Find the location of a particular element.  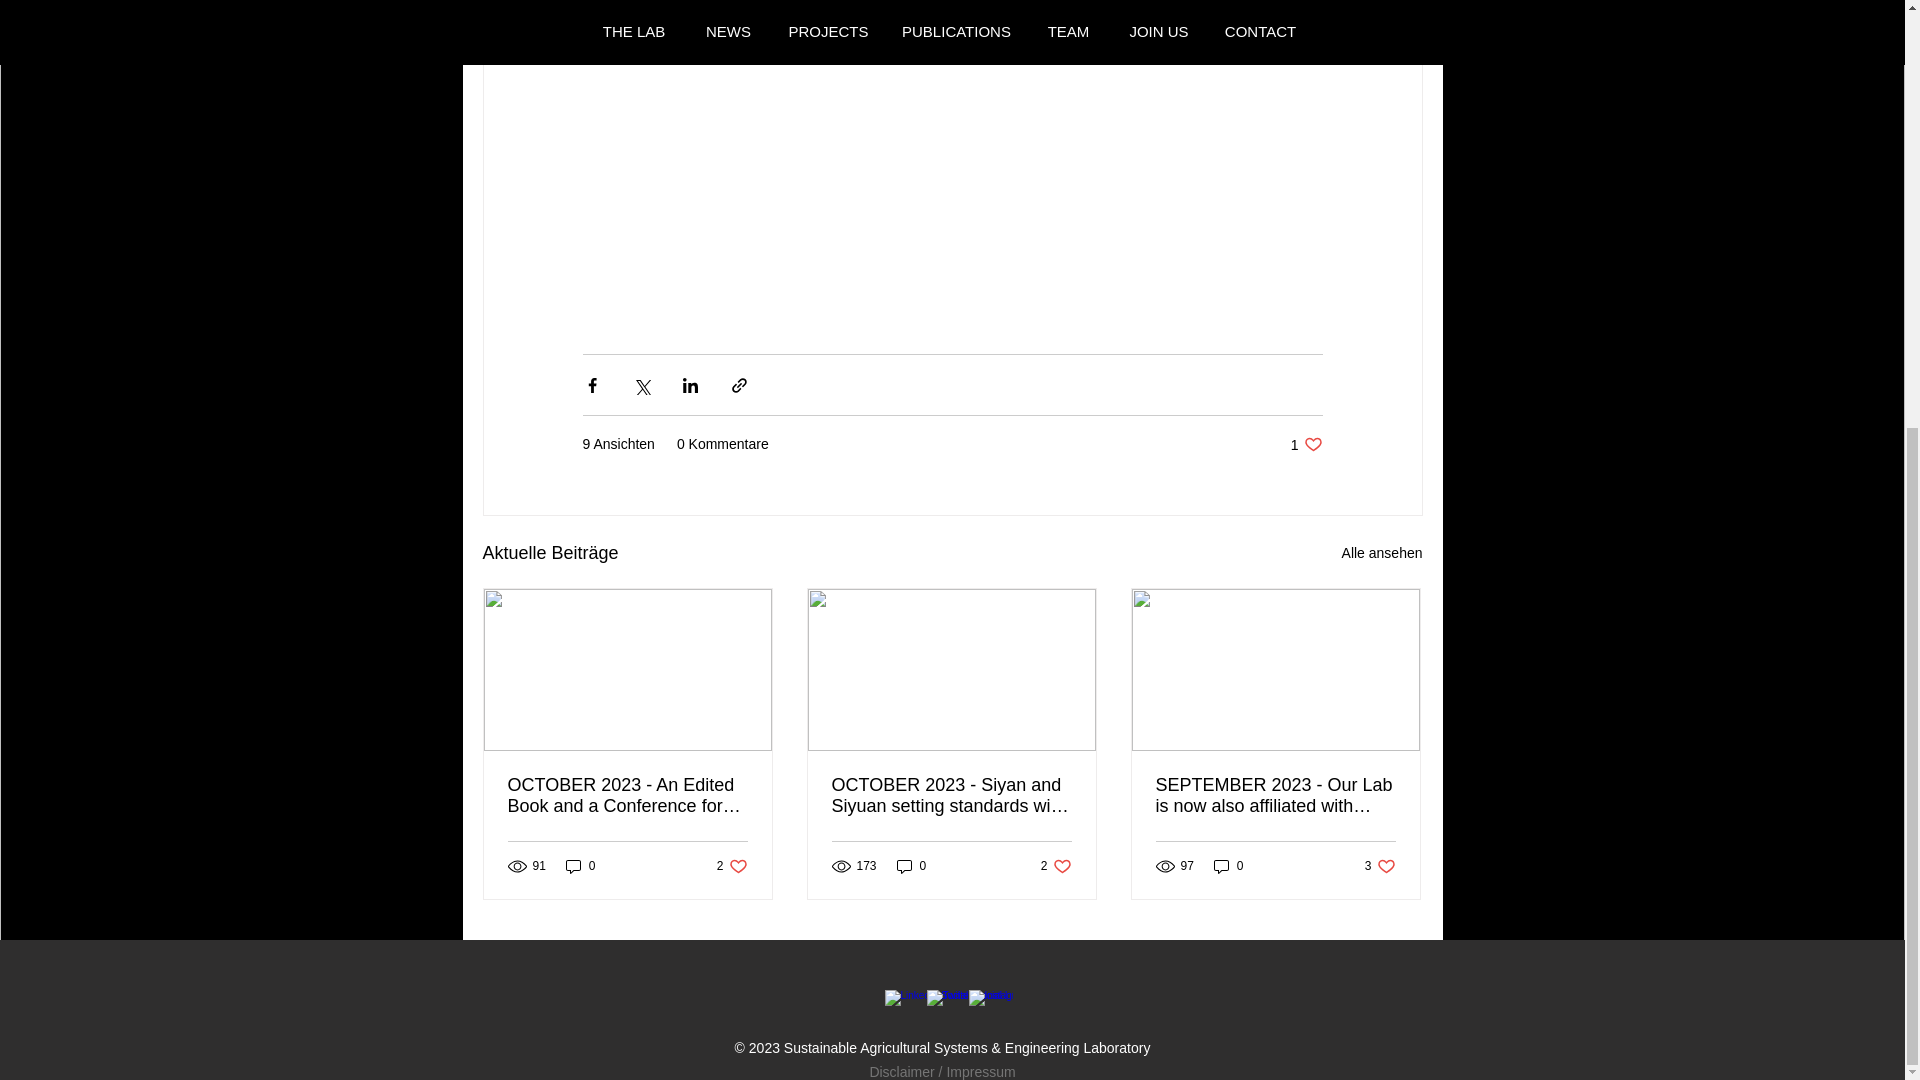

0 is located at coordinates (580, 866).